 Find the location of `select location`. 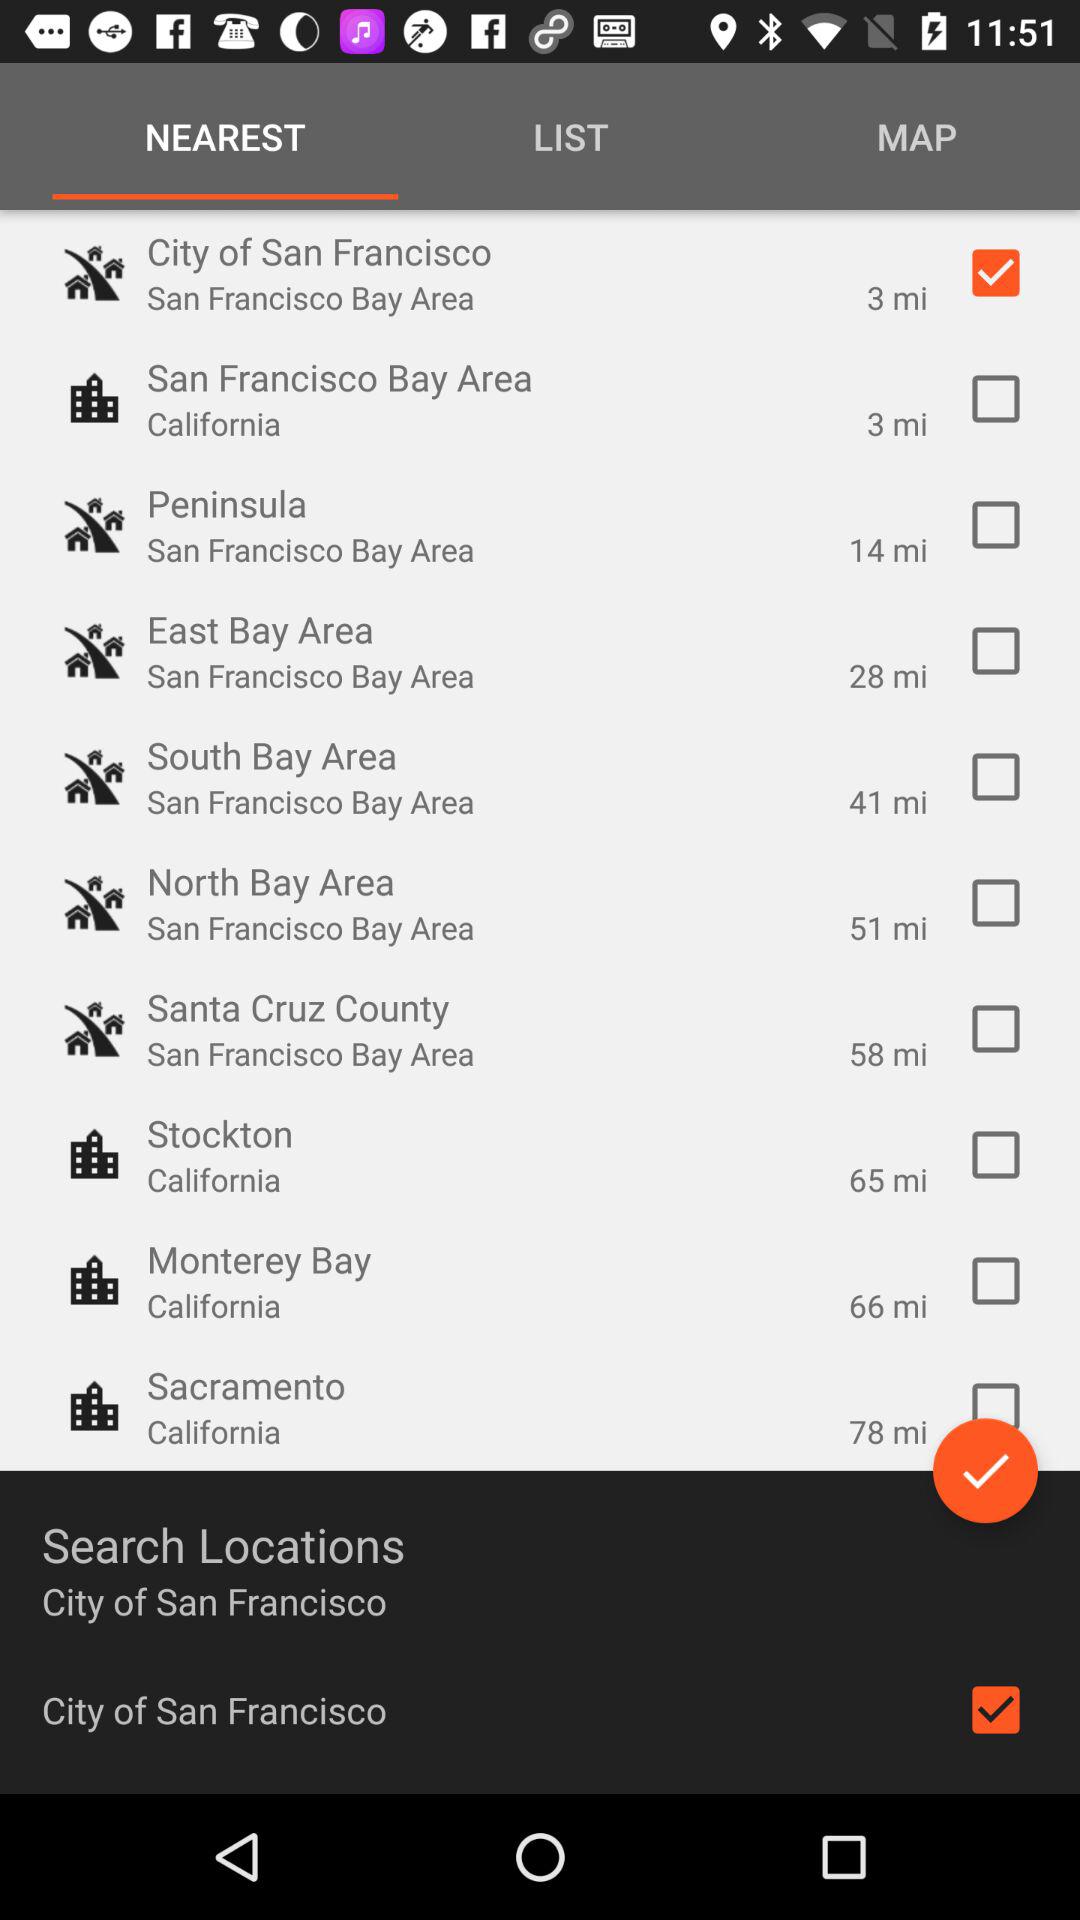

select location is located at coordinates (996, 903).